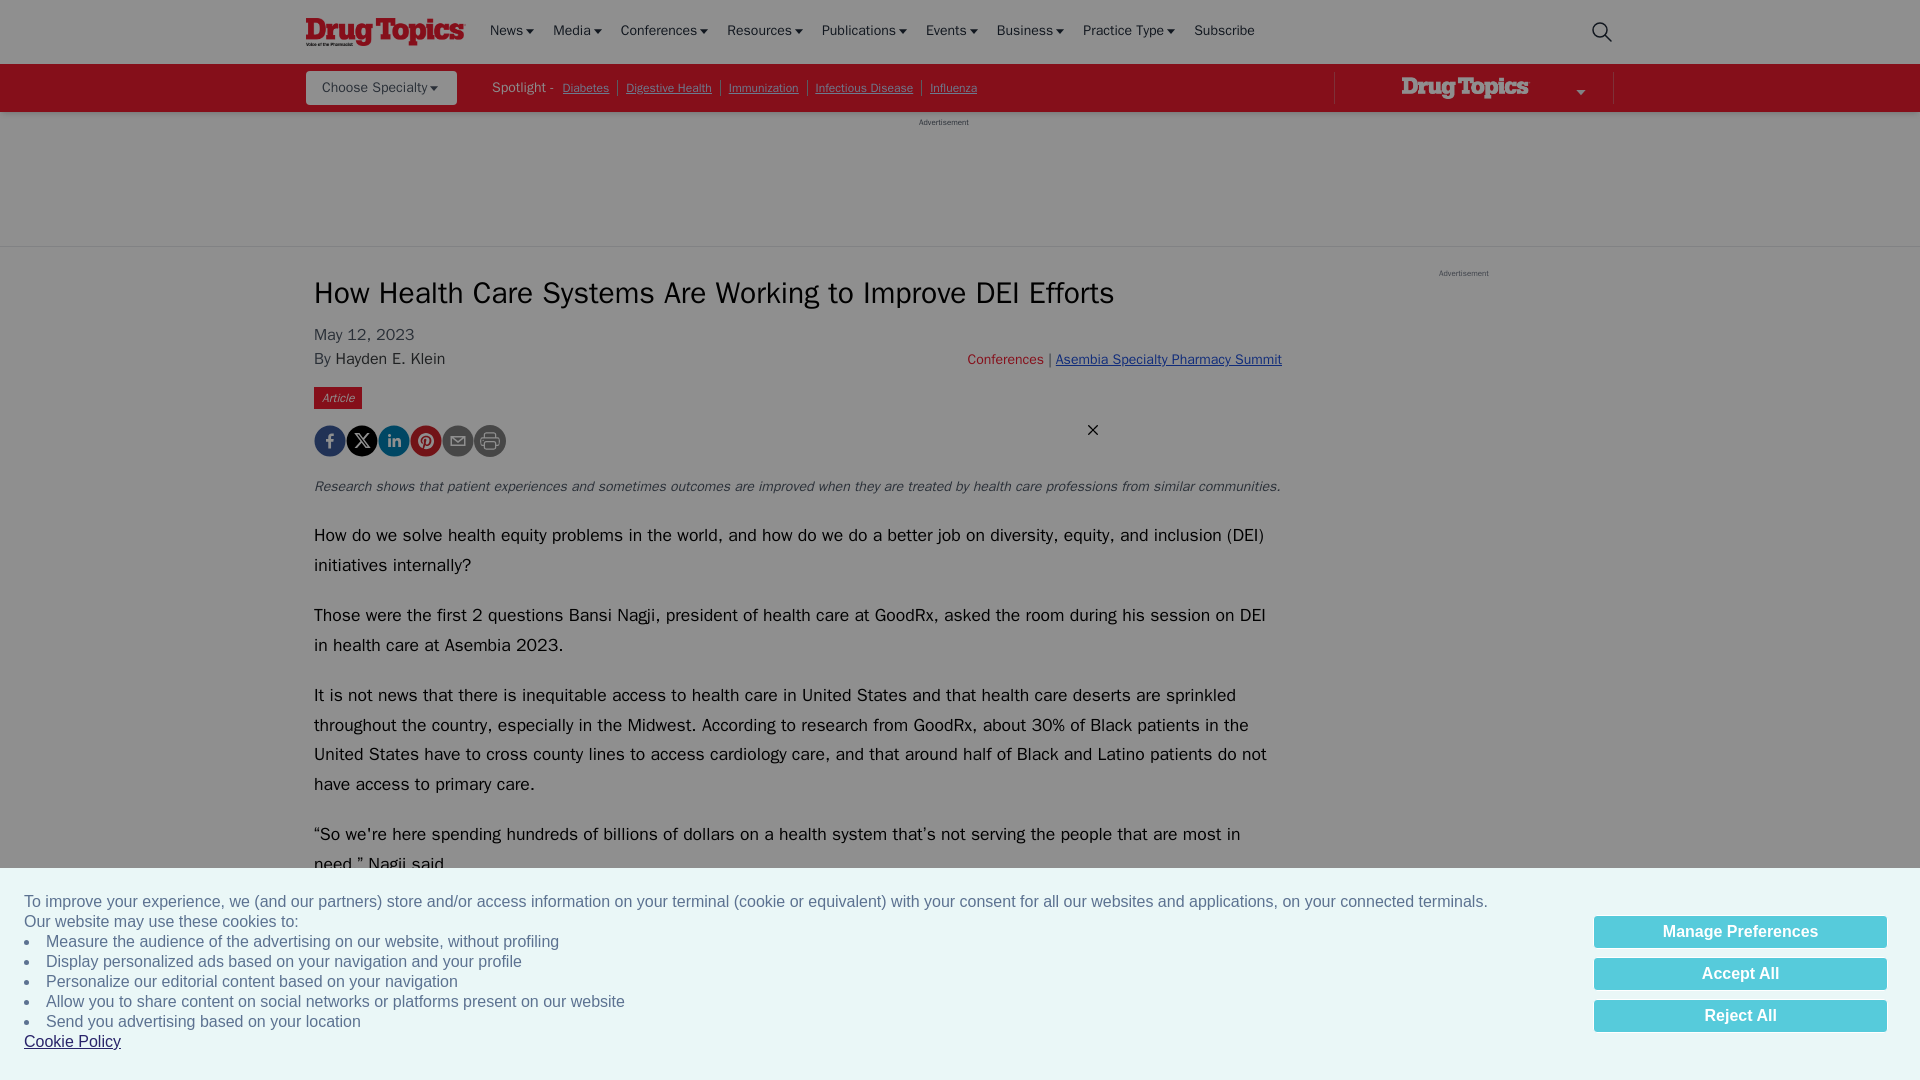  What do you see at coordinates (1740, 1016) in the screenshot?
I see `Reject All` at bounding box center [1740, 1016].